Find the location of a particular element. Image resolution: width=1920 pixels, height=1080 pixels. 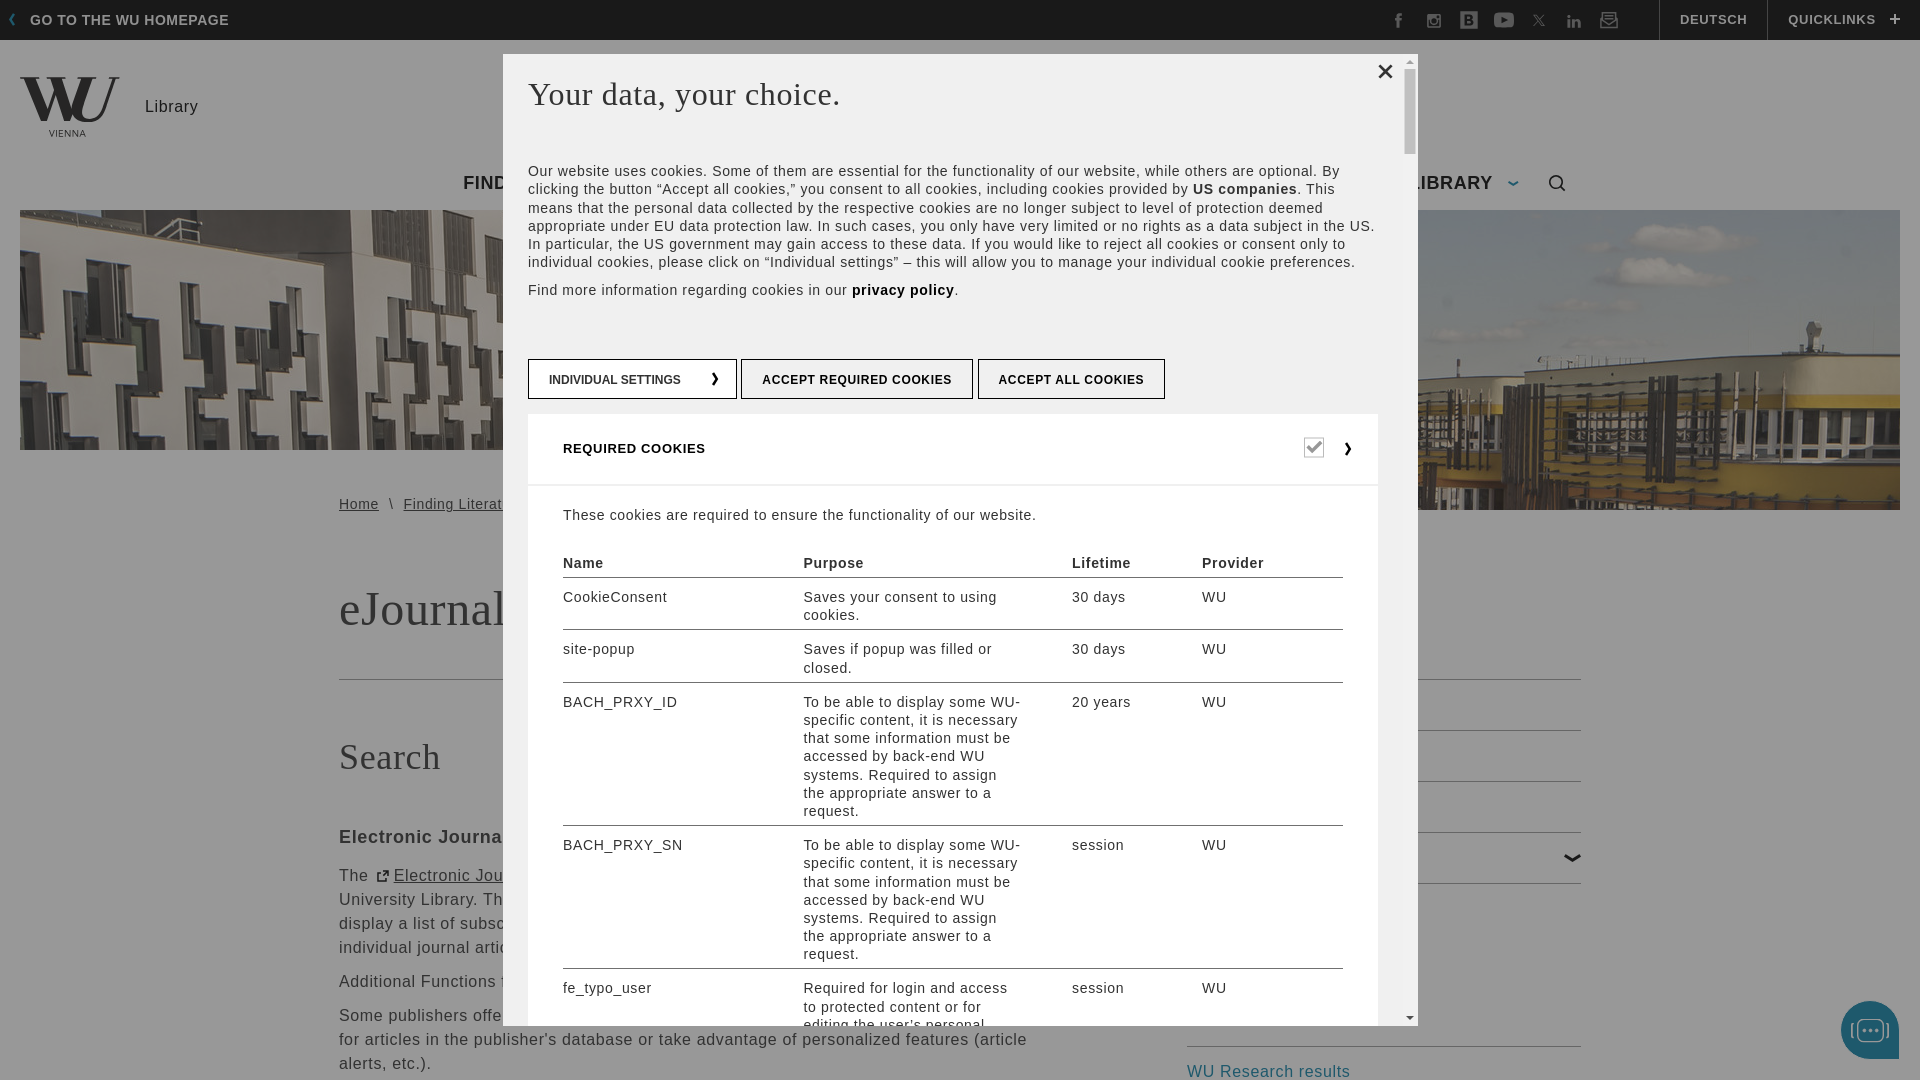

DEUTSCH is located at coordinates (1712, 20).